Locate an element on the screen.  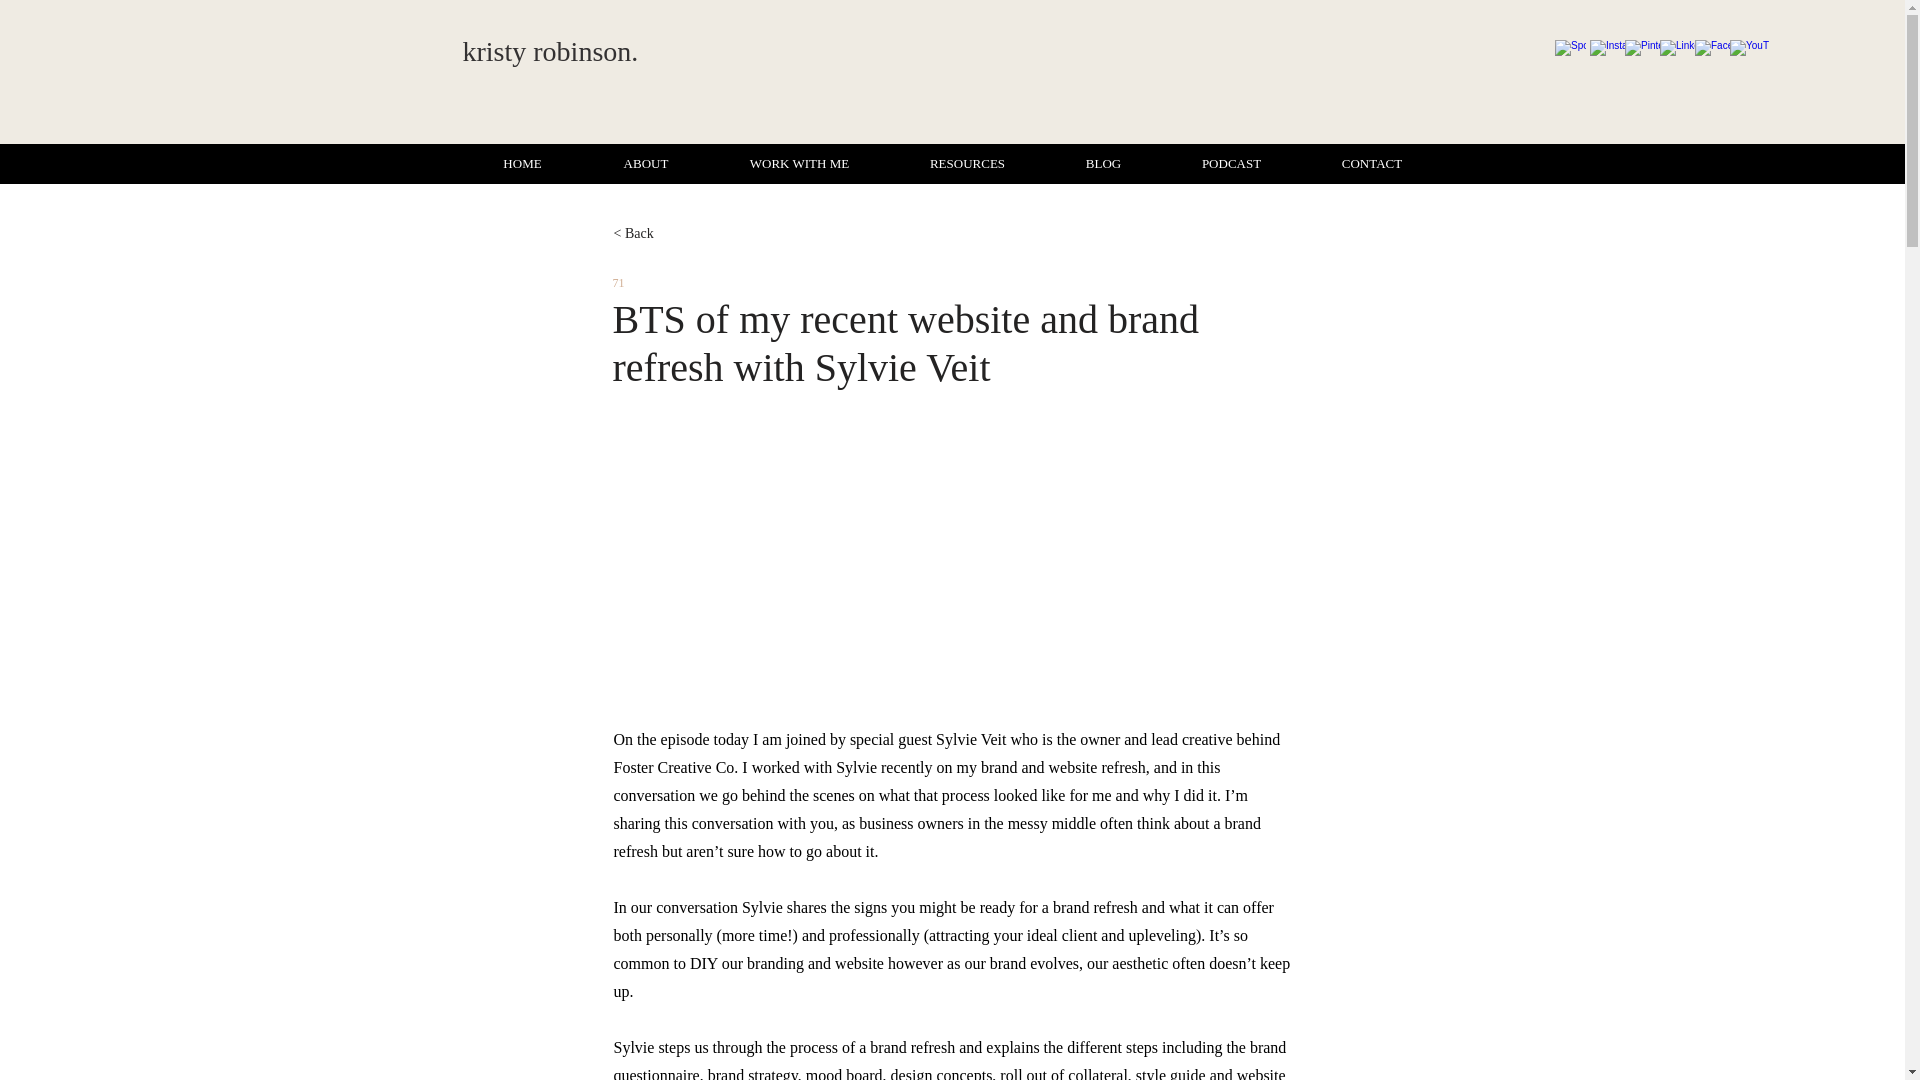
HOME is located at coordinates (522, 163).